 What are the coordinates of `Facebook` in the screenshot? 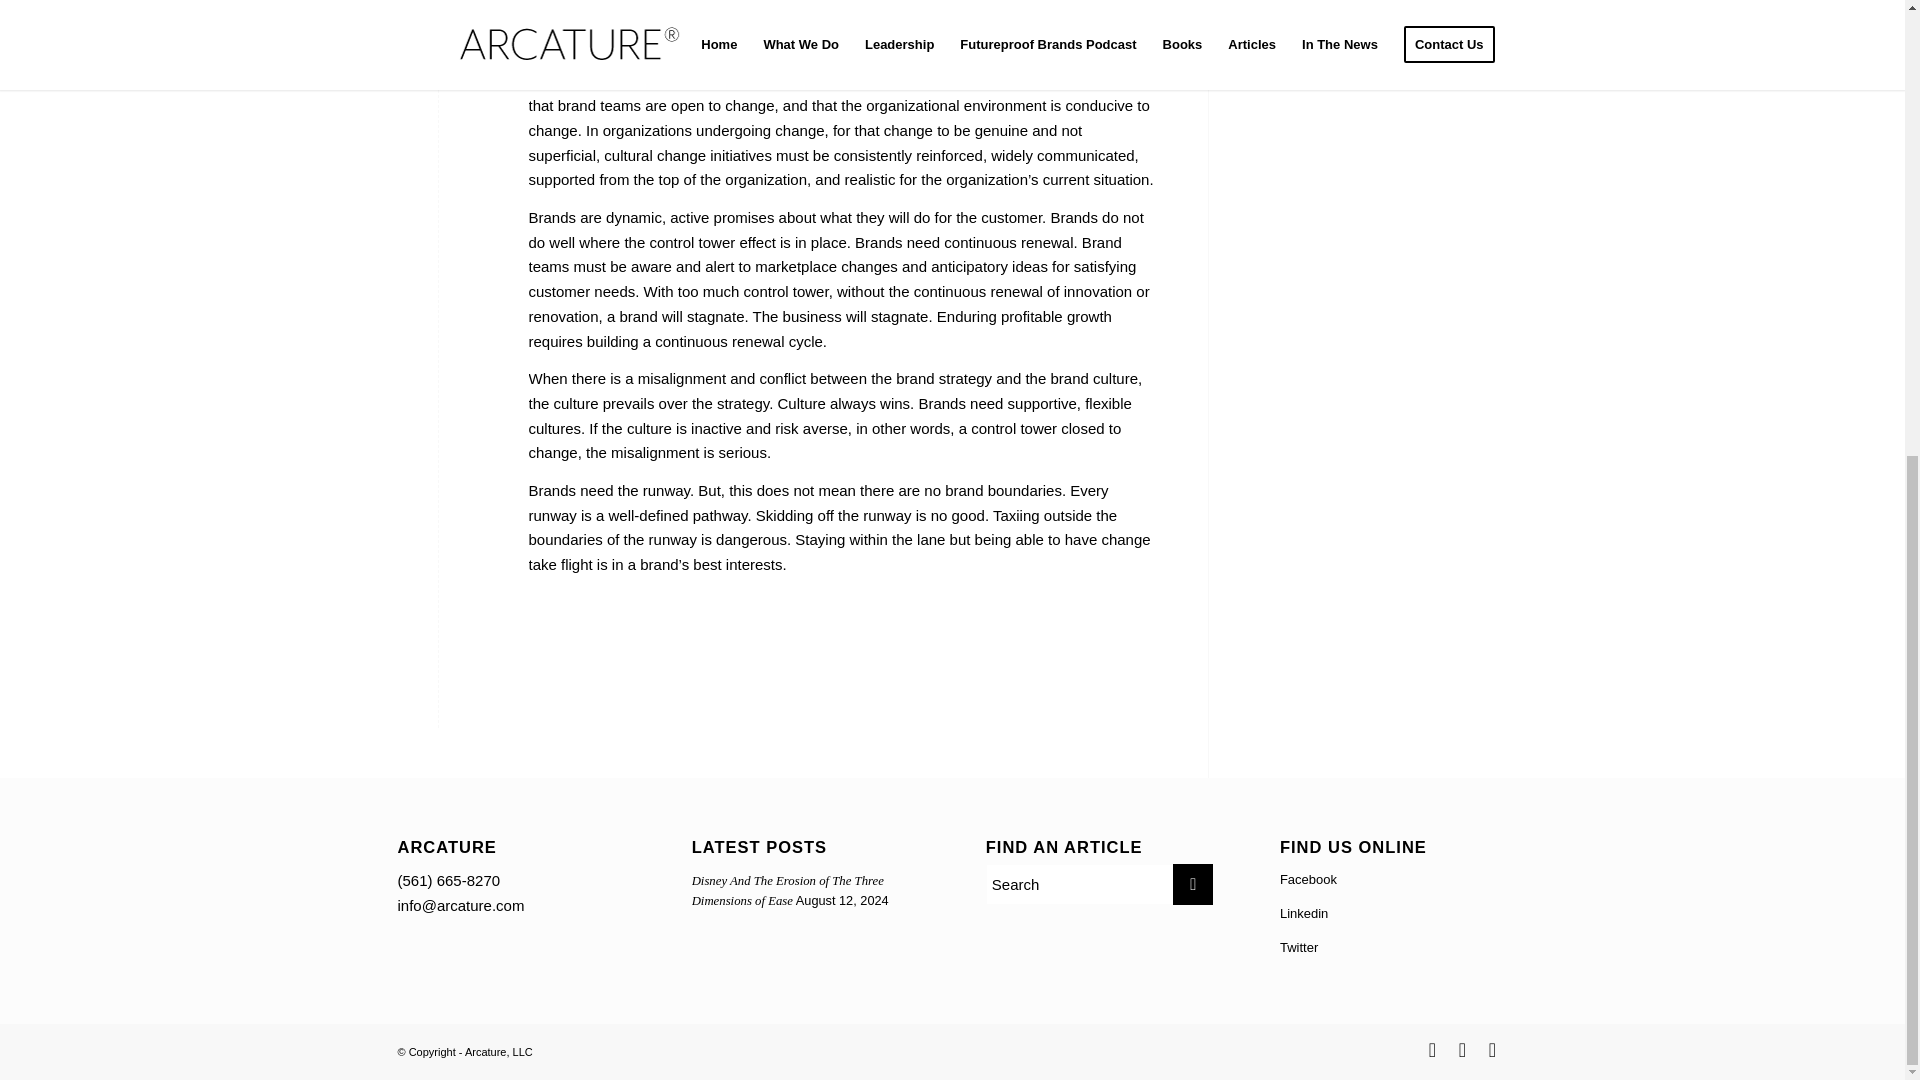 It's located at (1383, 10).